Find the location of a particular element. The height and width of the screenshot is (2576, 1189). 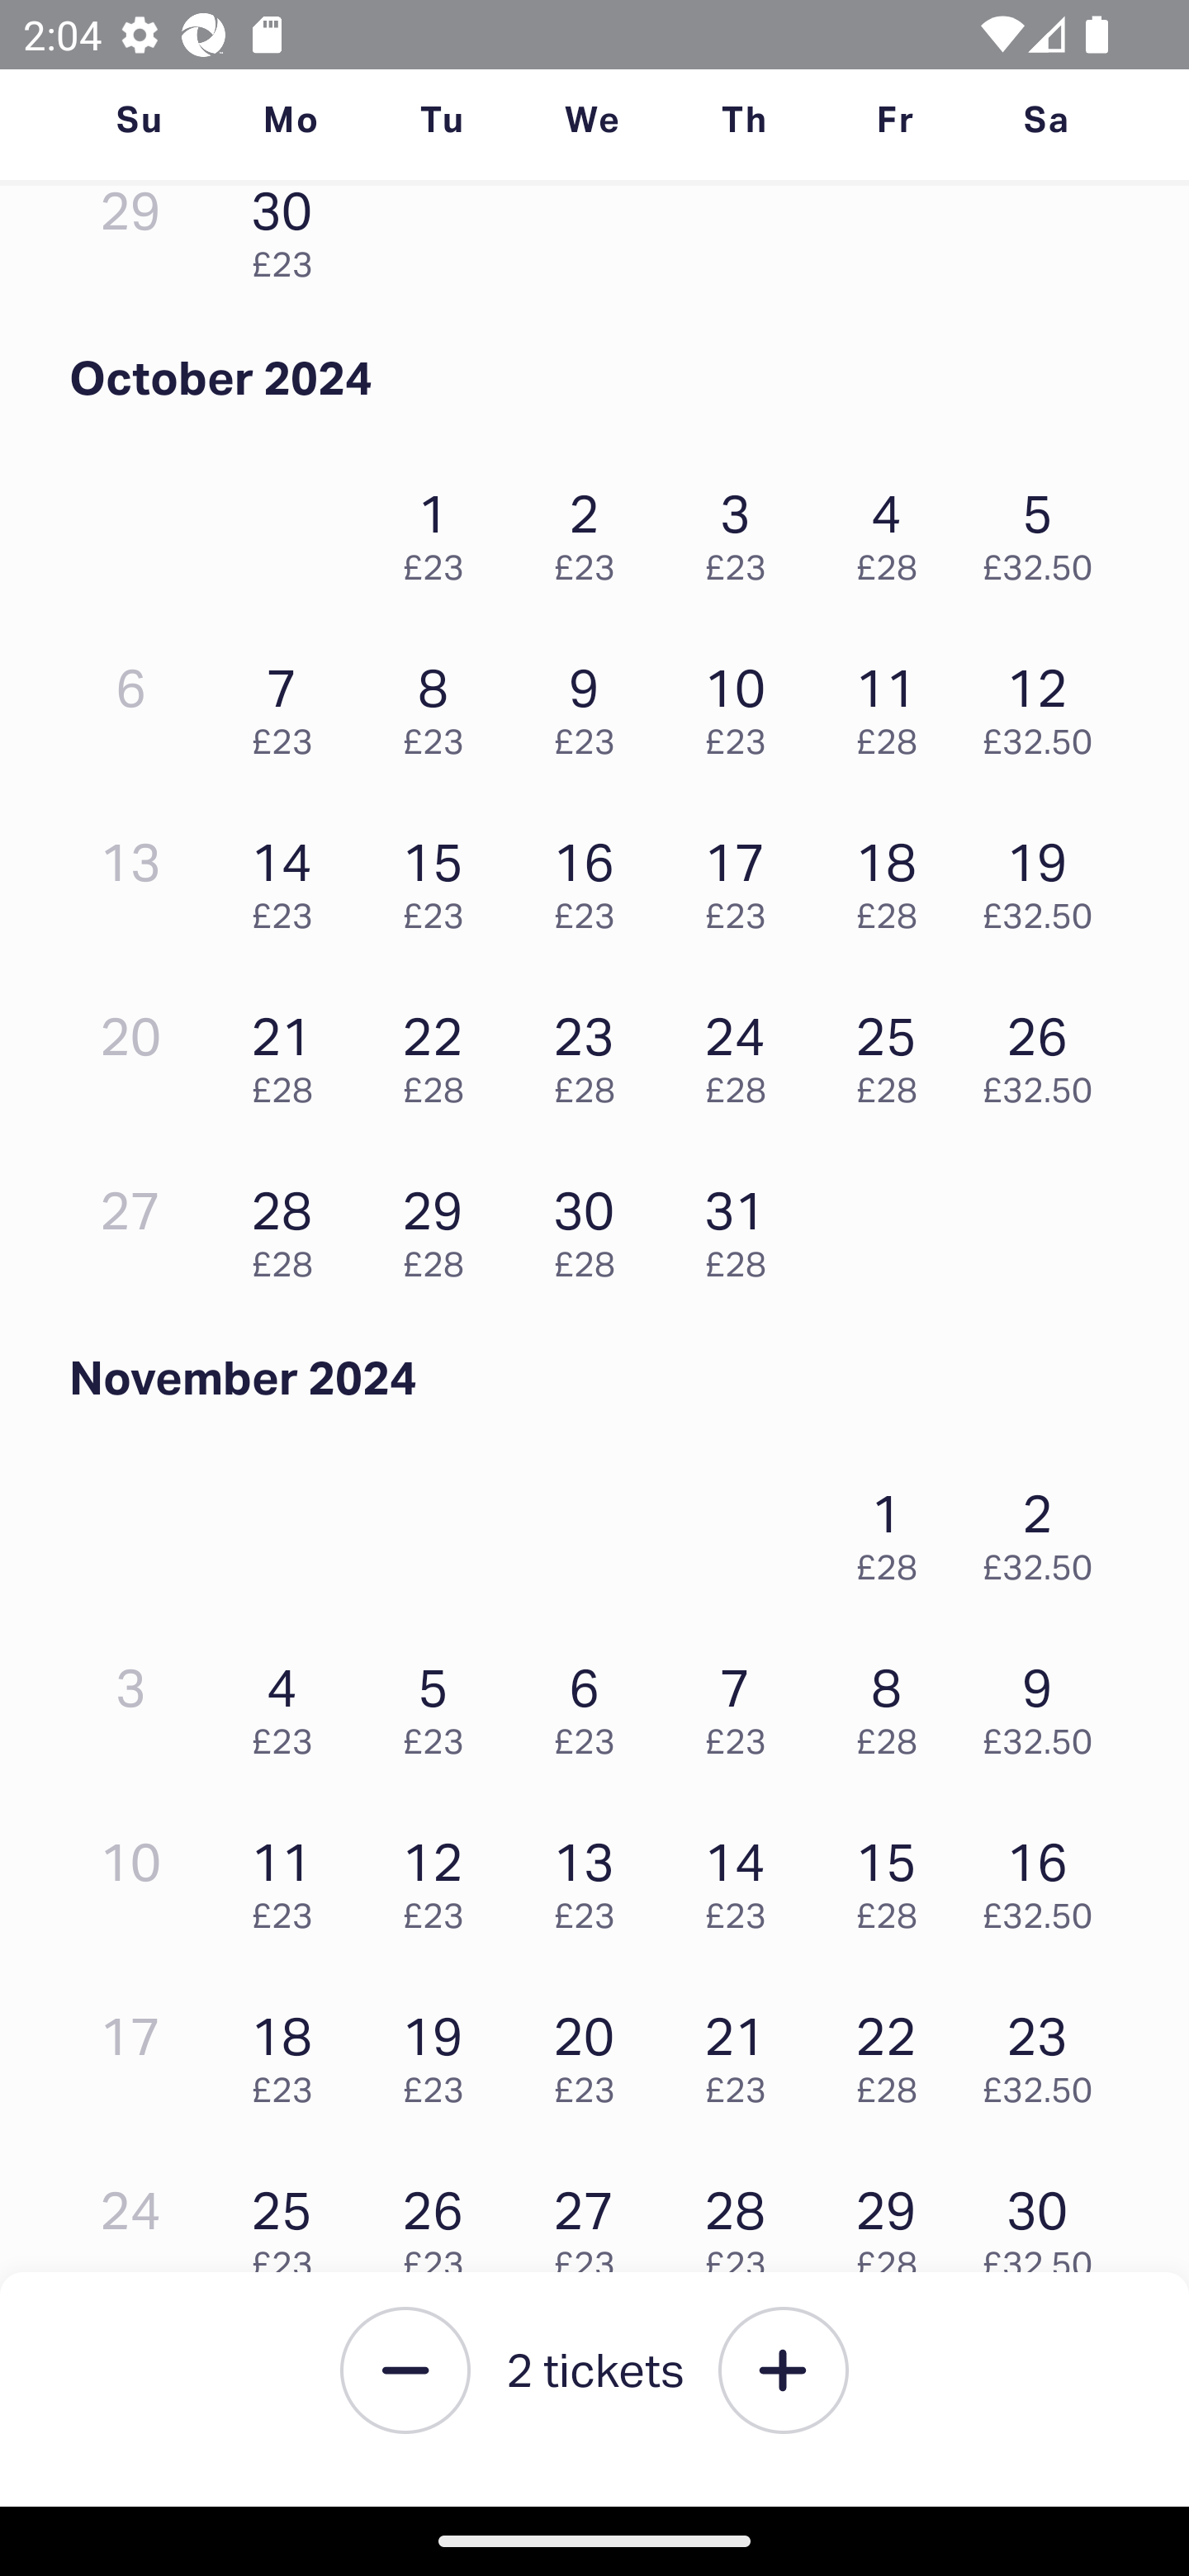

22 £28 is located at coordinates (894, 2051).